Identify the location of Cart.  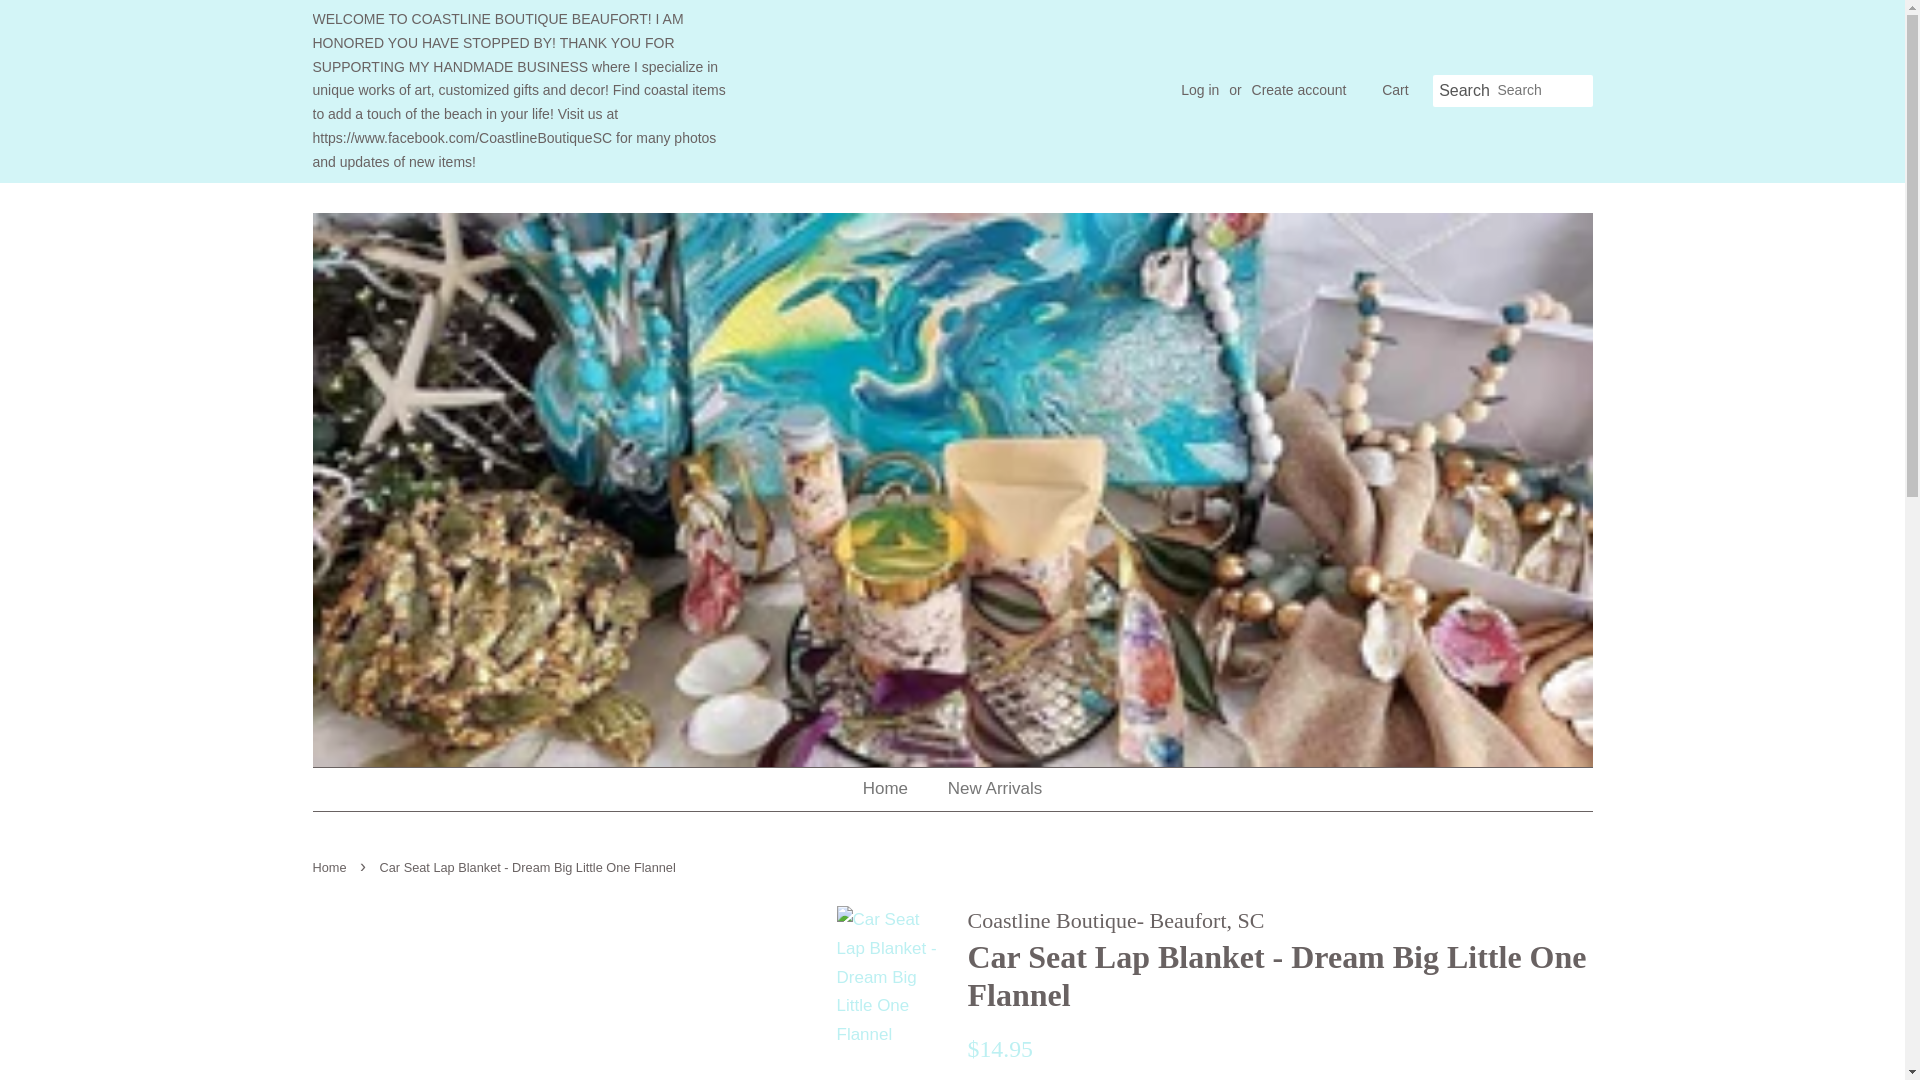
(1394, 90).